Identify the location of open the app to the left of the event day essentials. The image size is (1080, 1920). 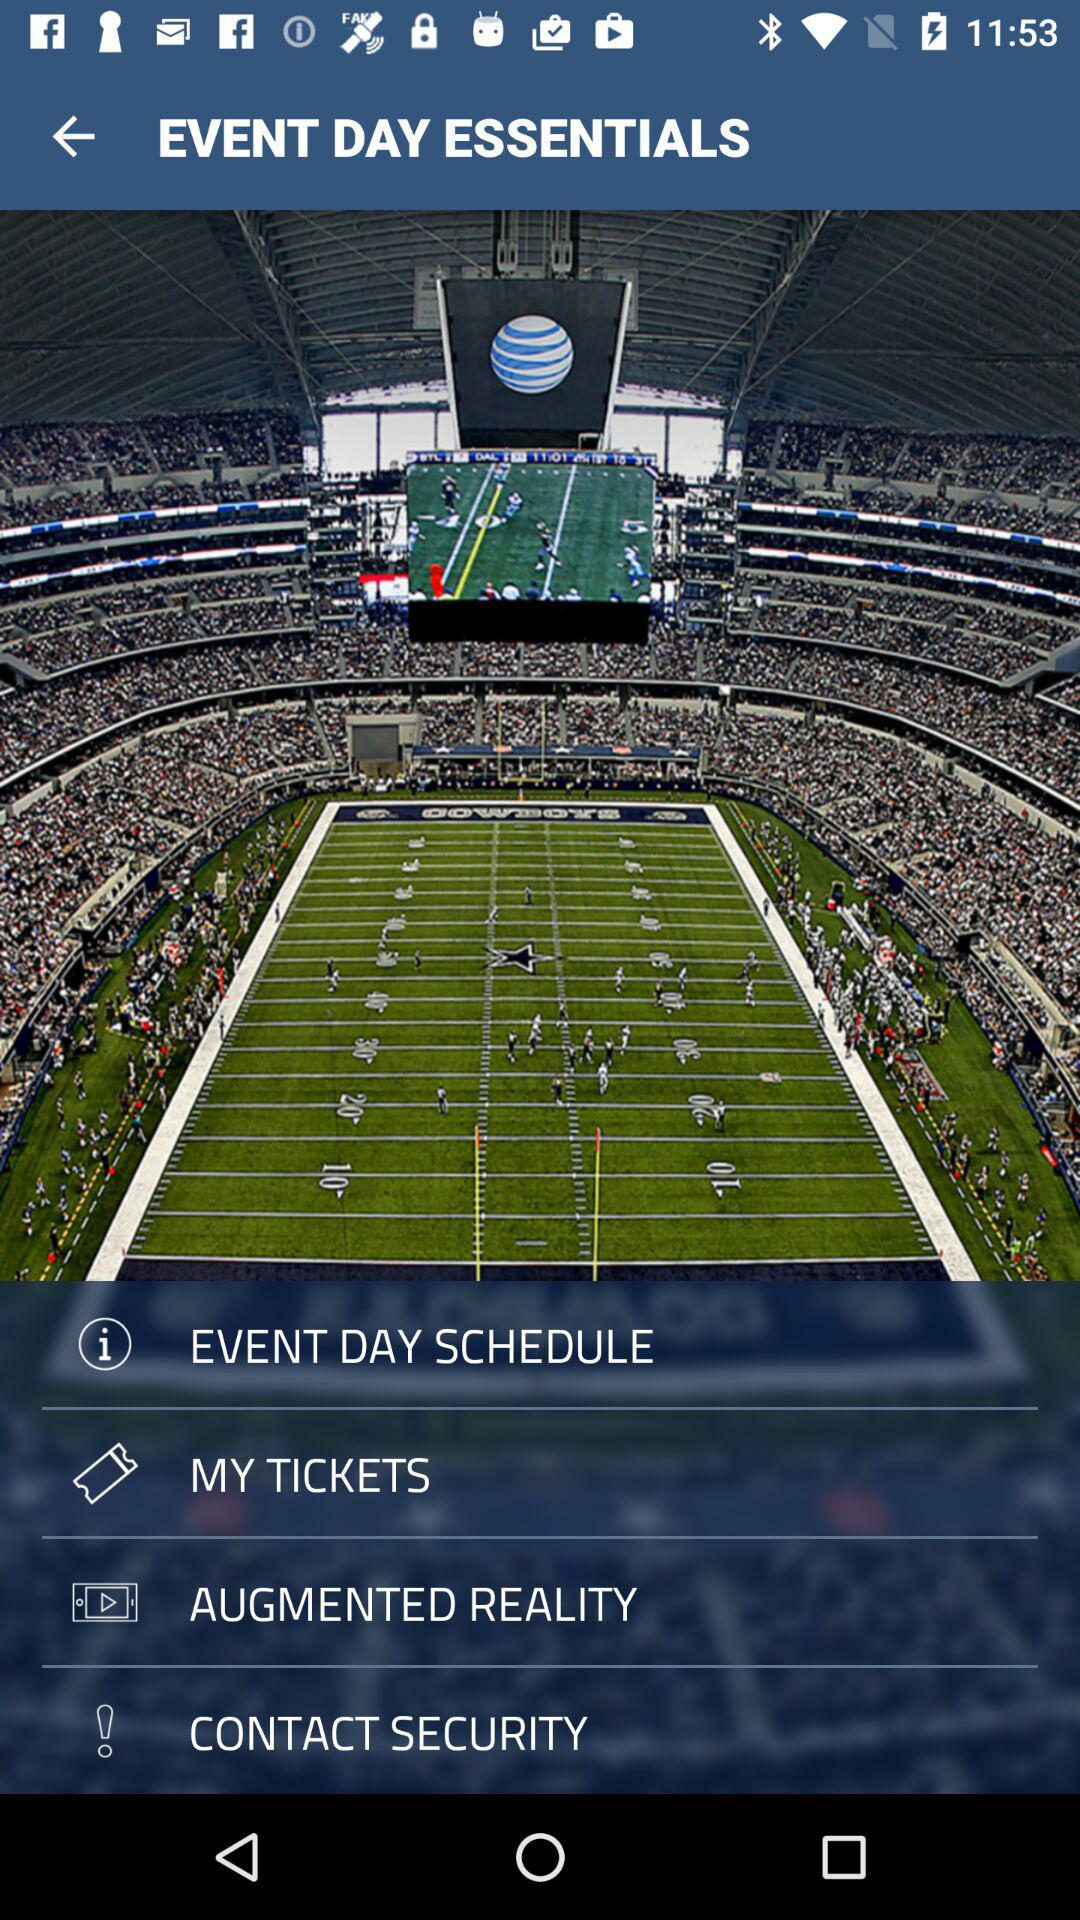
(73, 136).